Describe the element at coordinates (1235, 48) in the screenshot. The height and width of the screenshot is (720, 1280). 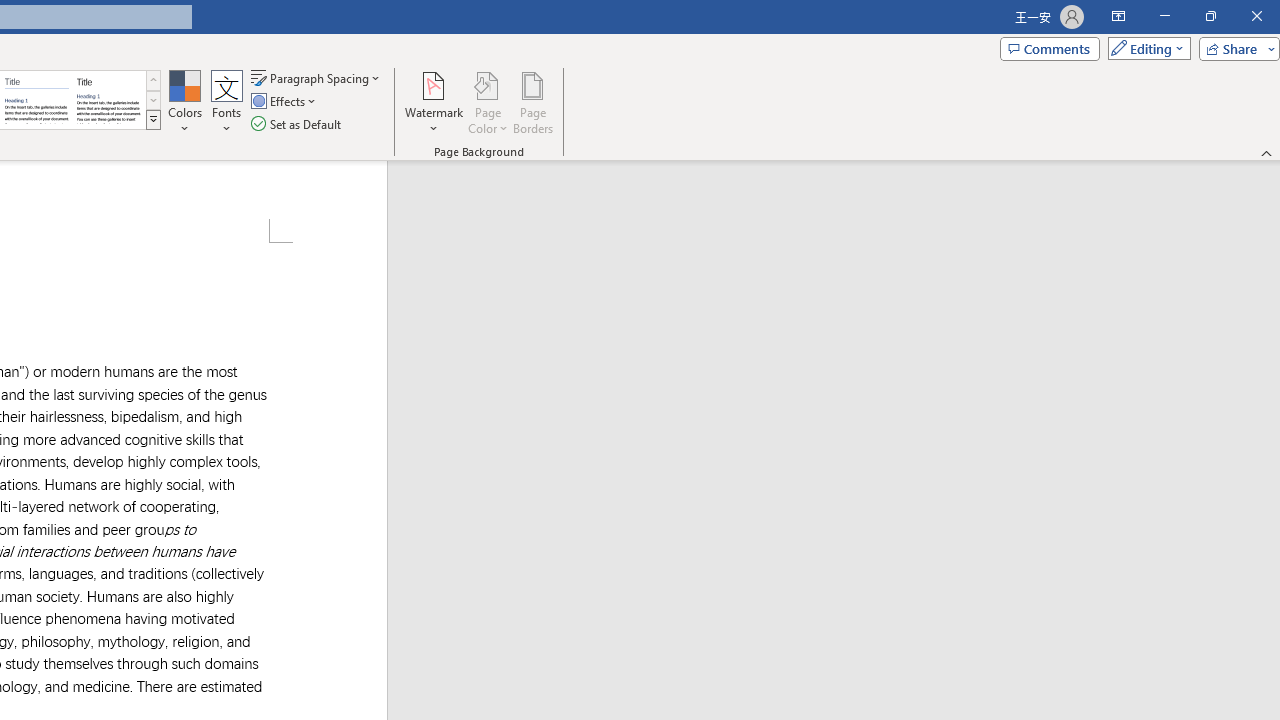
I see `Share` at that location.